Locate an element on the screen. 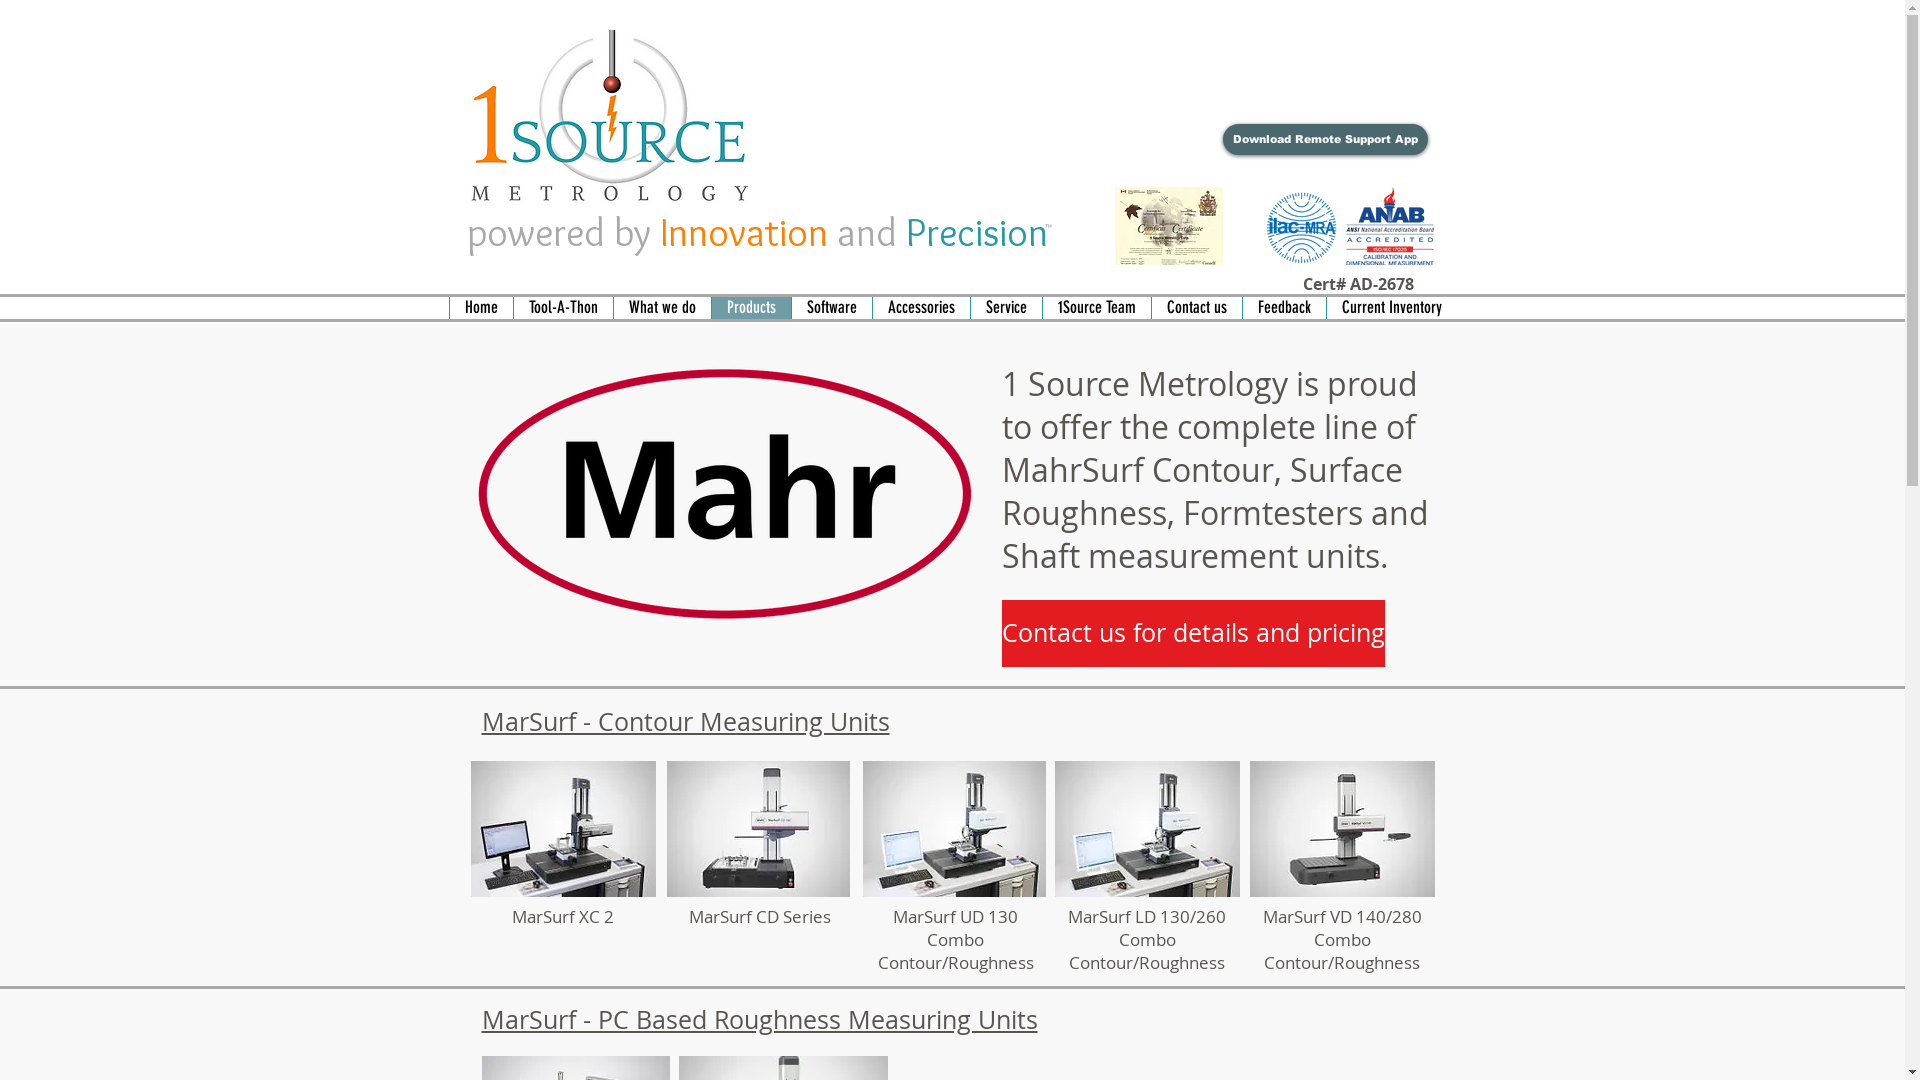  Contact us is located at coordinates (1196, 308).